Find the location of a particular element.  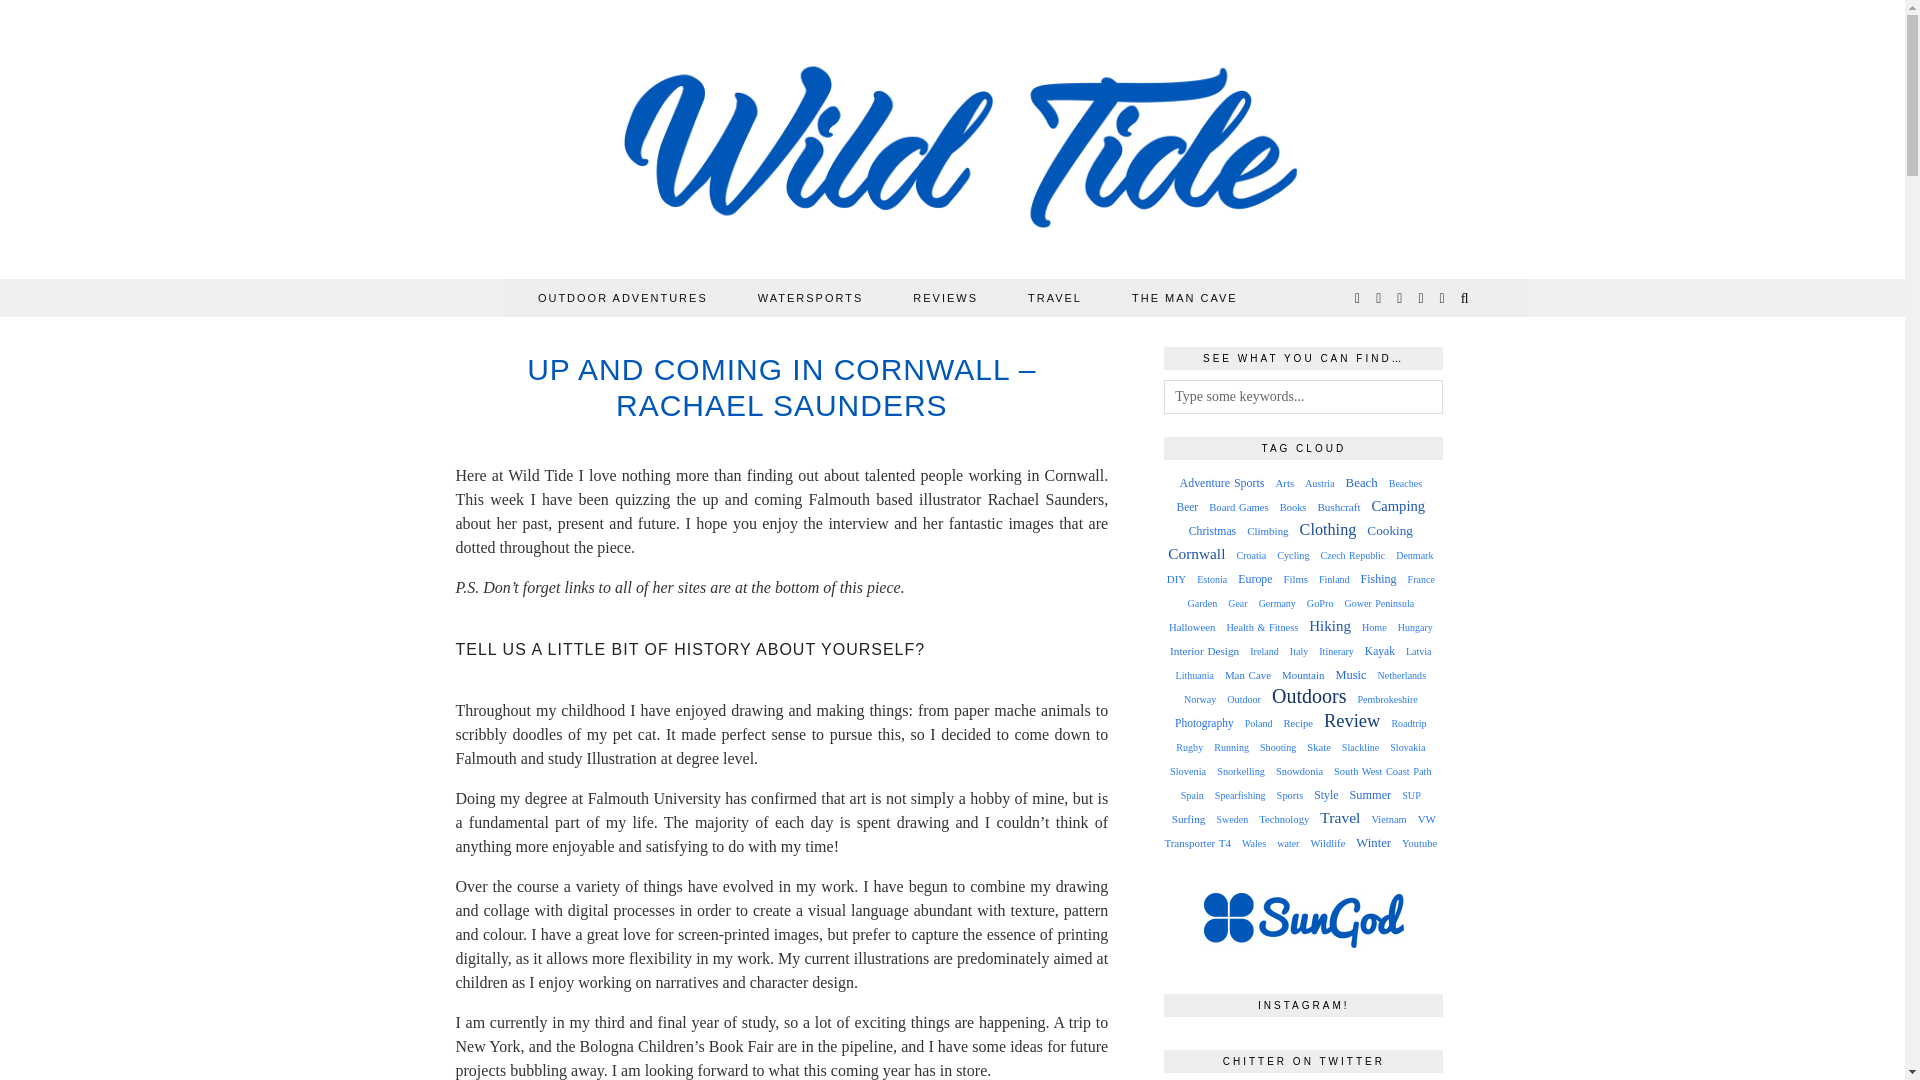

twitter is located at coordinates (1358, 298).